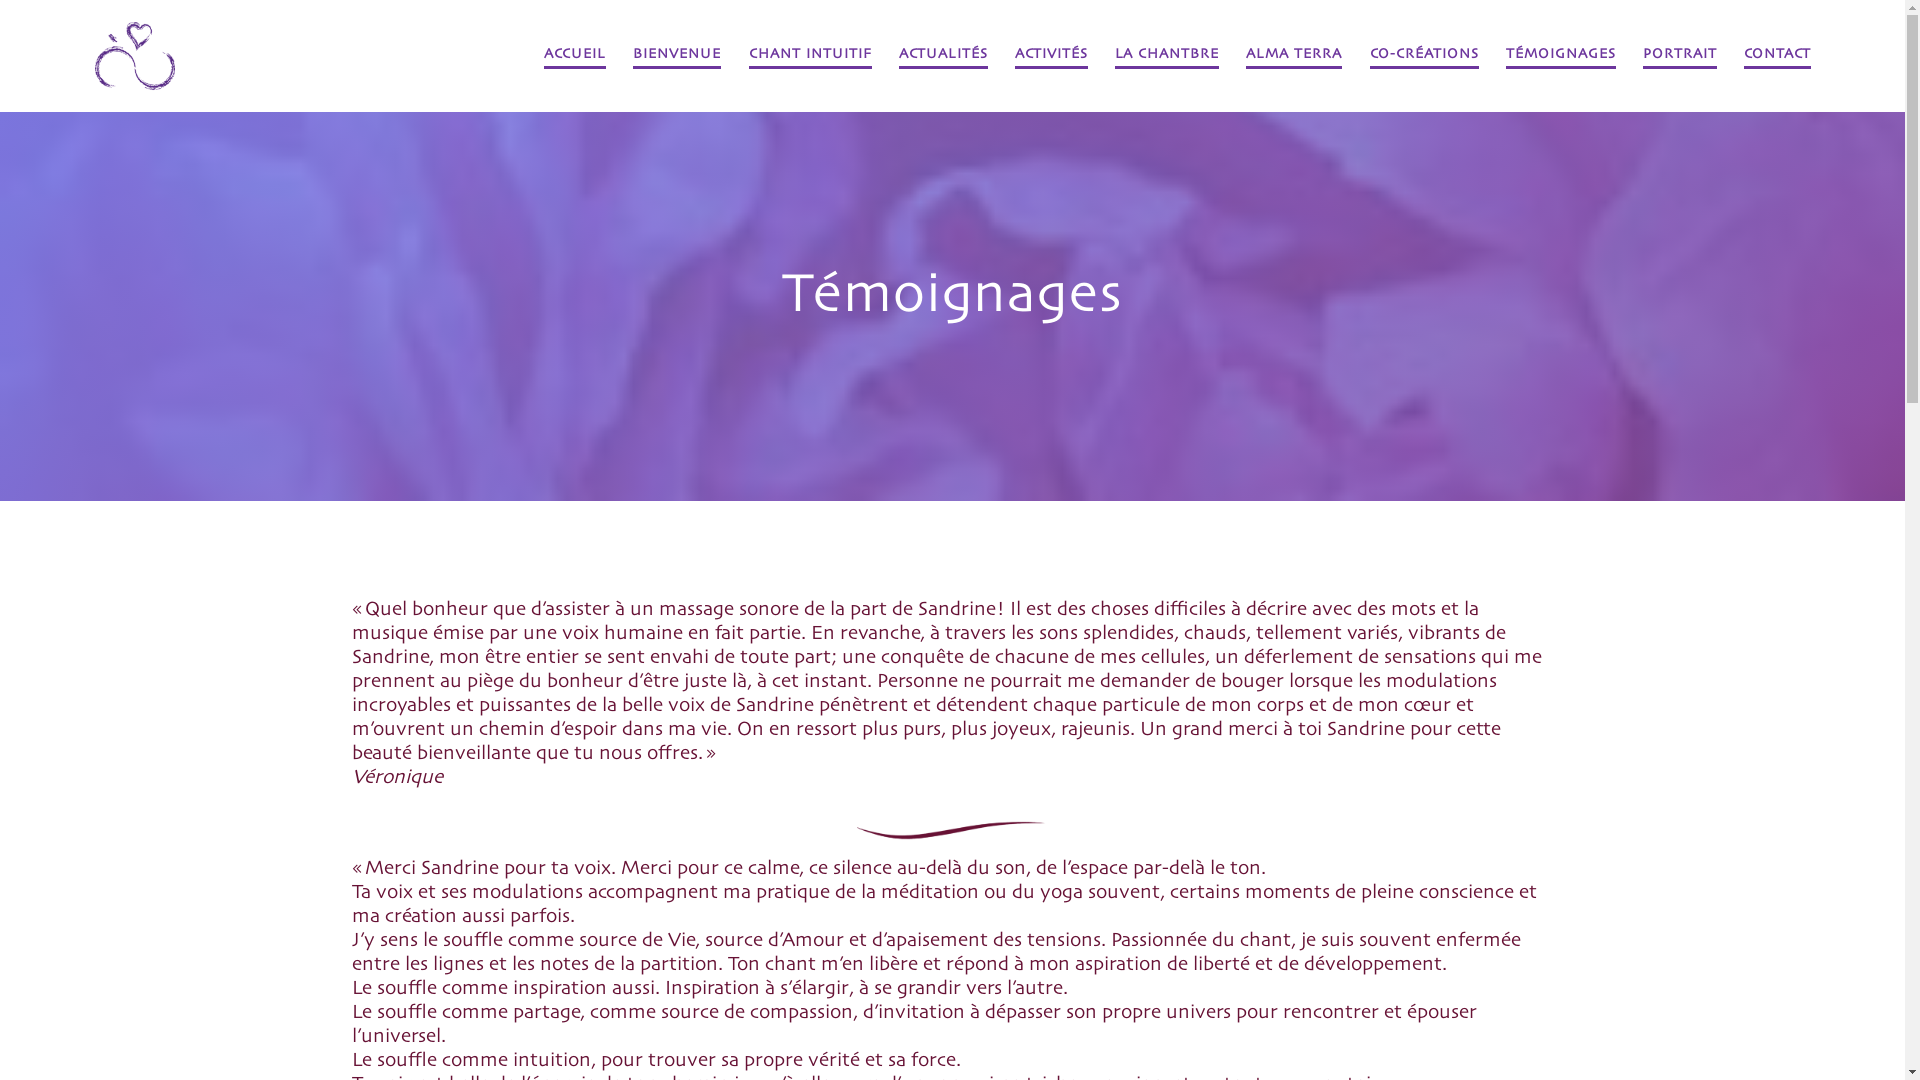  Describe the element at coordinates (1778, 56) in the screenshot. I see `CONTACT` at that location.